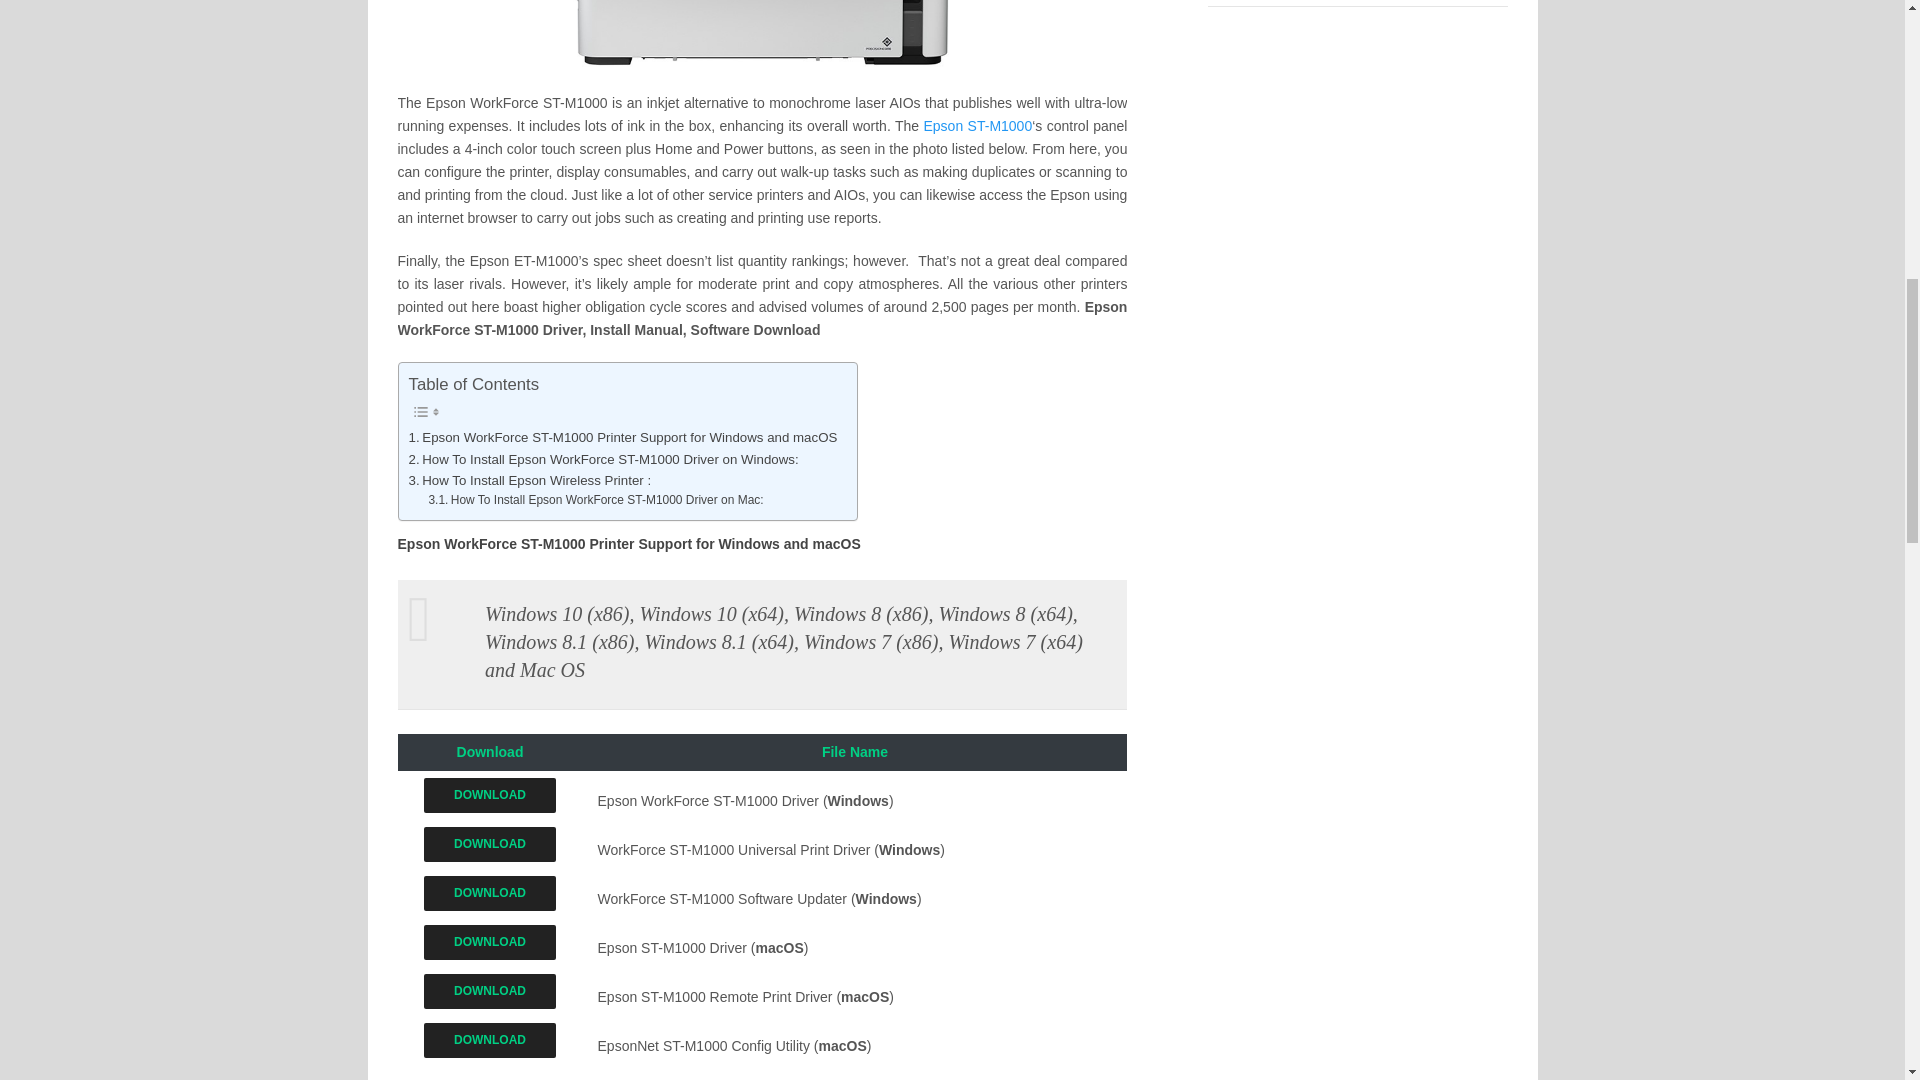  I want to click on DOWNLOAD, so click(490, 1040).